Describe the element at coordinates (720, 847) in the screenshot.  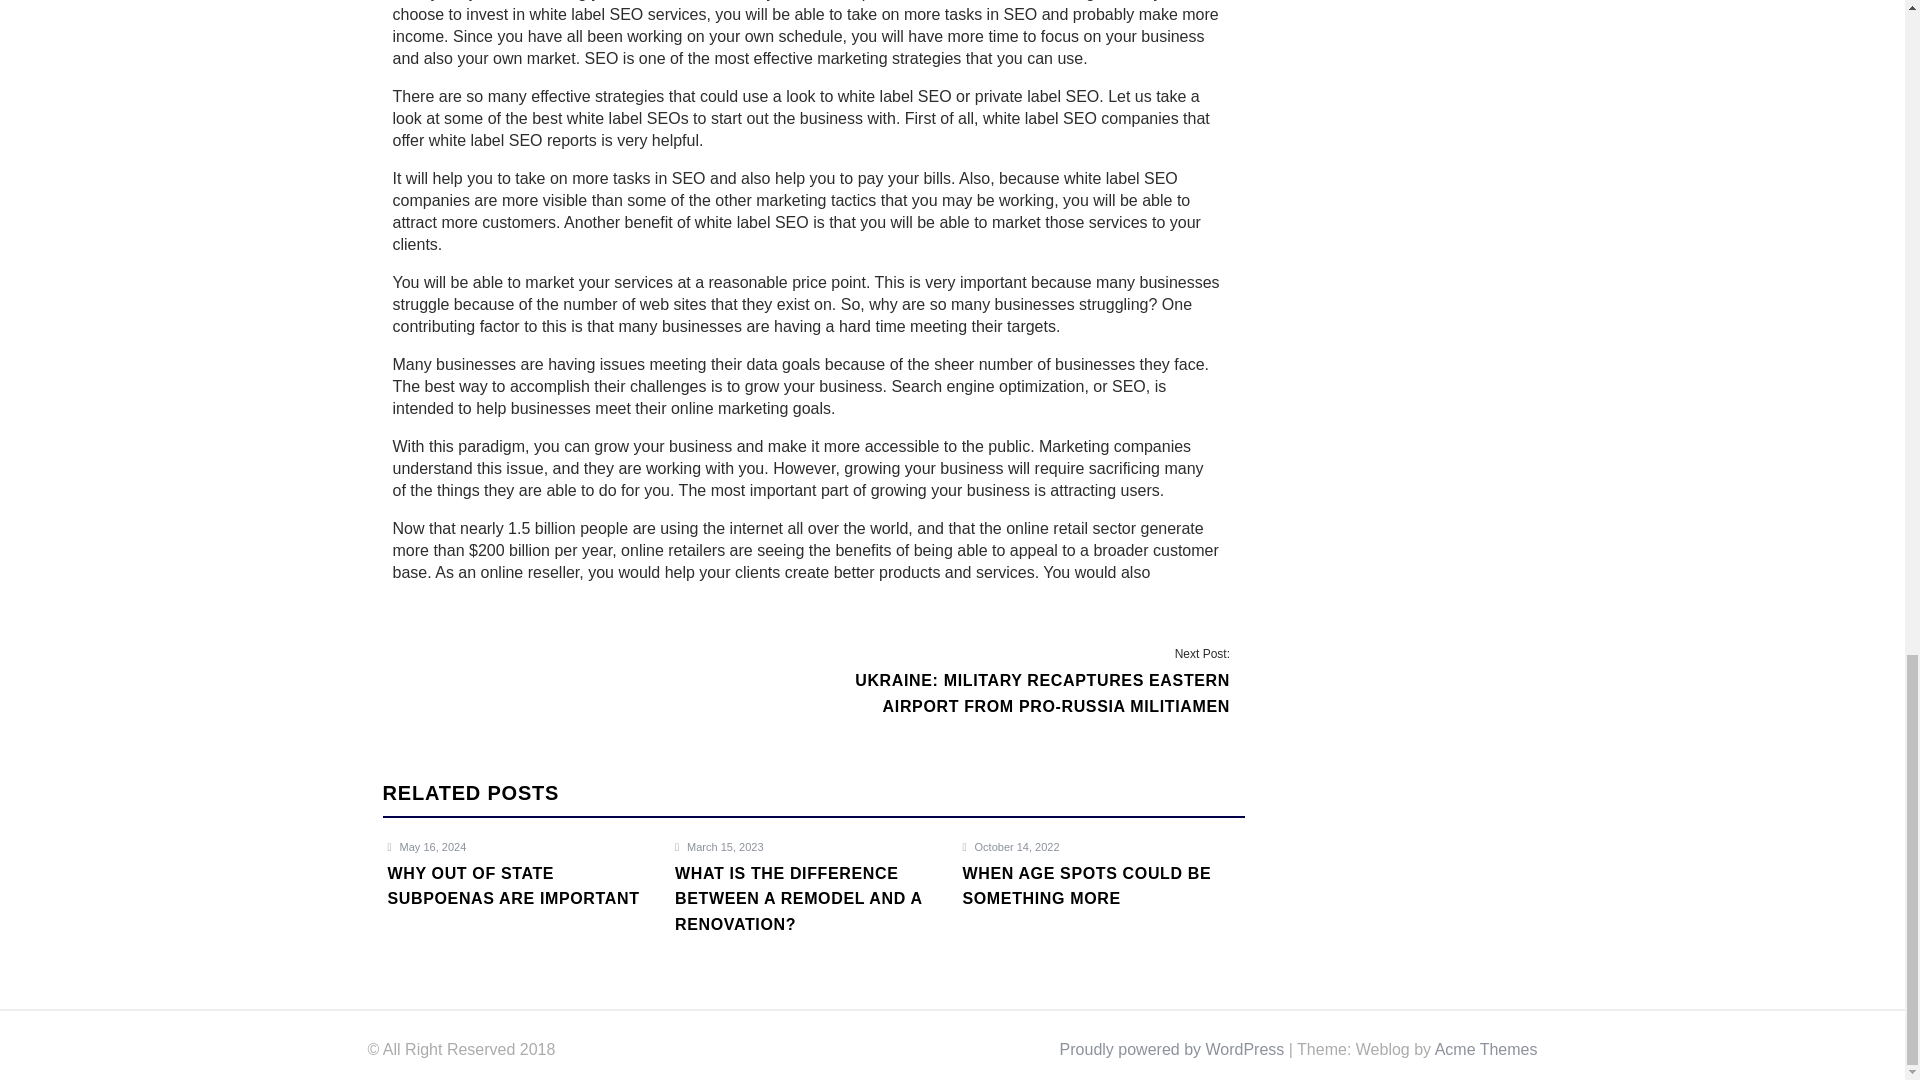
I see `March 15, 2023` at that location.